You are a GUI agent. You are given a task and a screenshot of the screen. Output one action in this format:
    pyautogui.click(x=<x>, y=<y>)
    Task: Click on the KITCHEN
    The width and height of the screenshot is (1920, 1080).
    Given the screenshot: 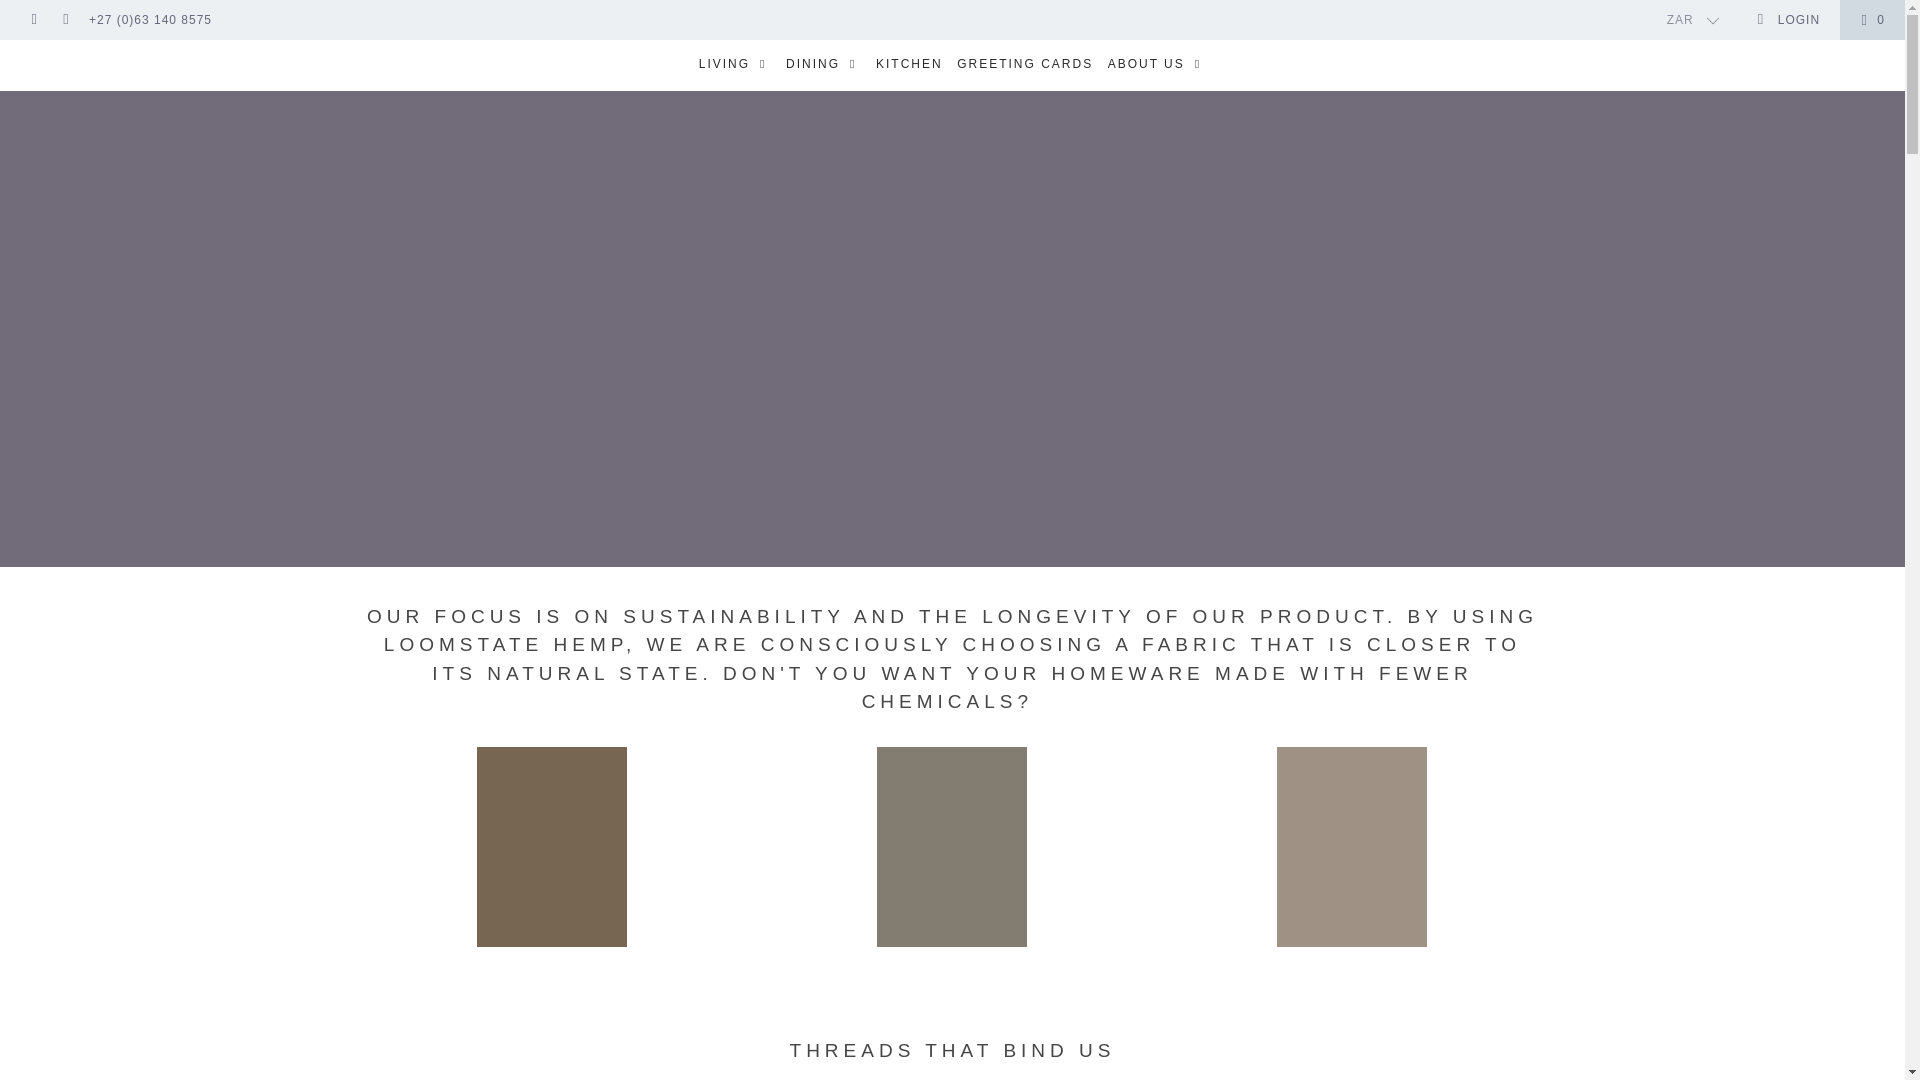 What is the action you would take?
    pyautogui.click(x=908, y=64)
    